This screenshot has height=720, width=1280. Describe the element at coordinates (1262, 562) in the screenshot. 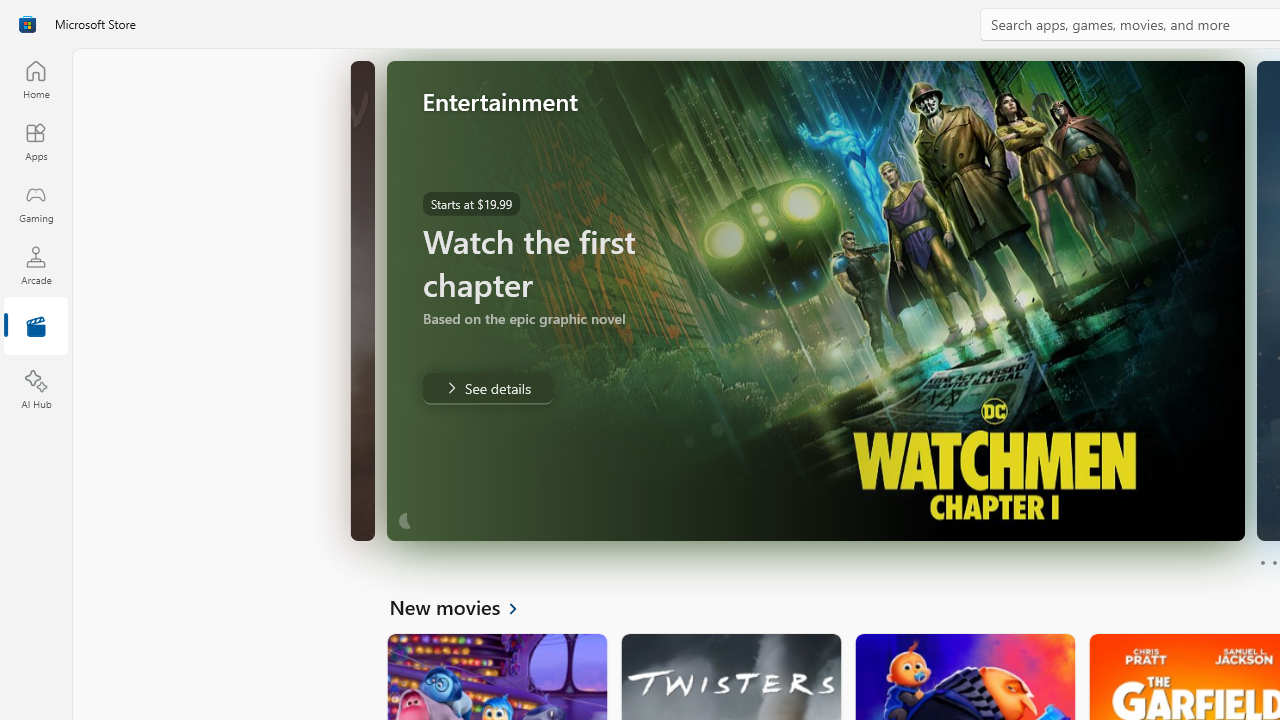

I see `Page 1` at that location.